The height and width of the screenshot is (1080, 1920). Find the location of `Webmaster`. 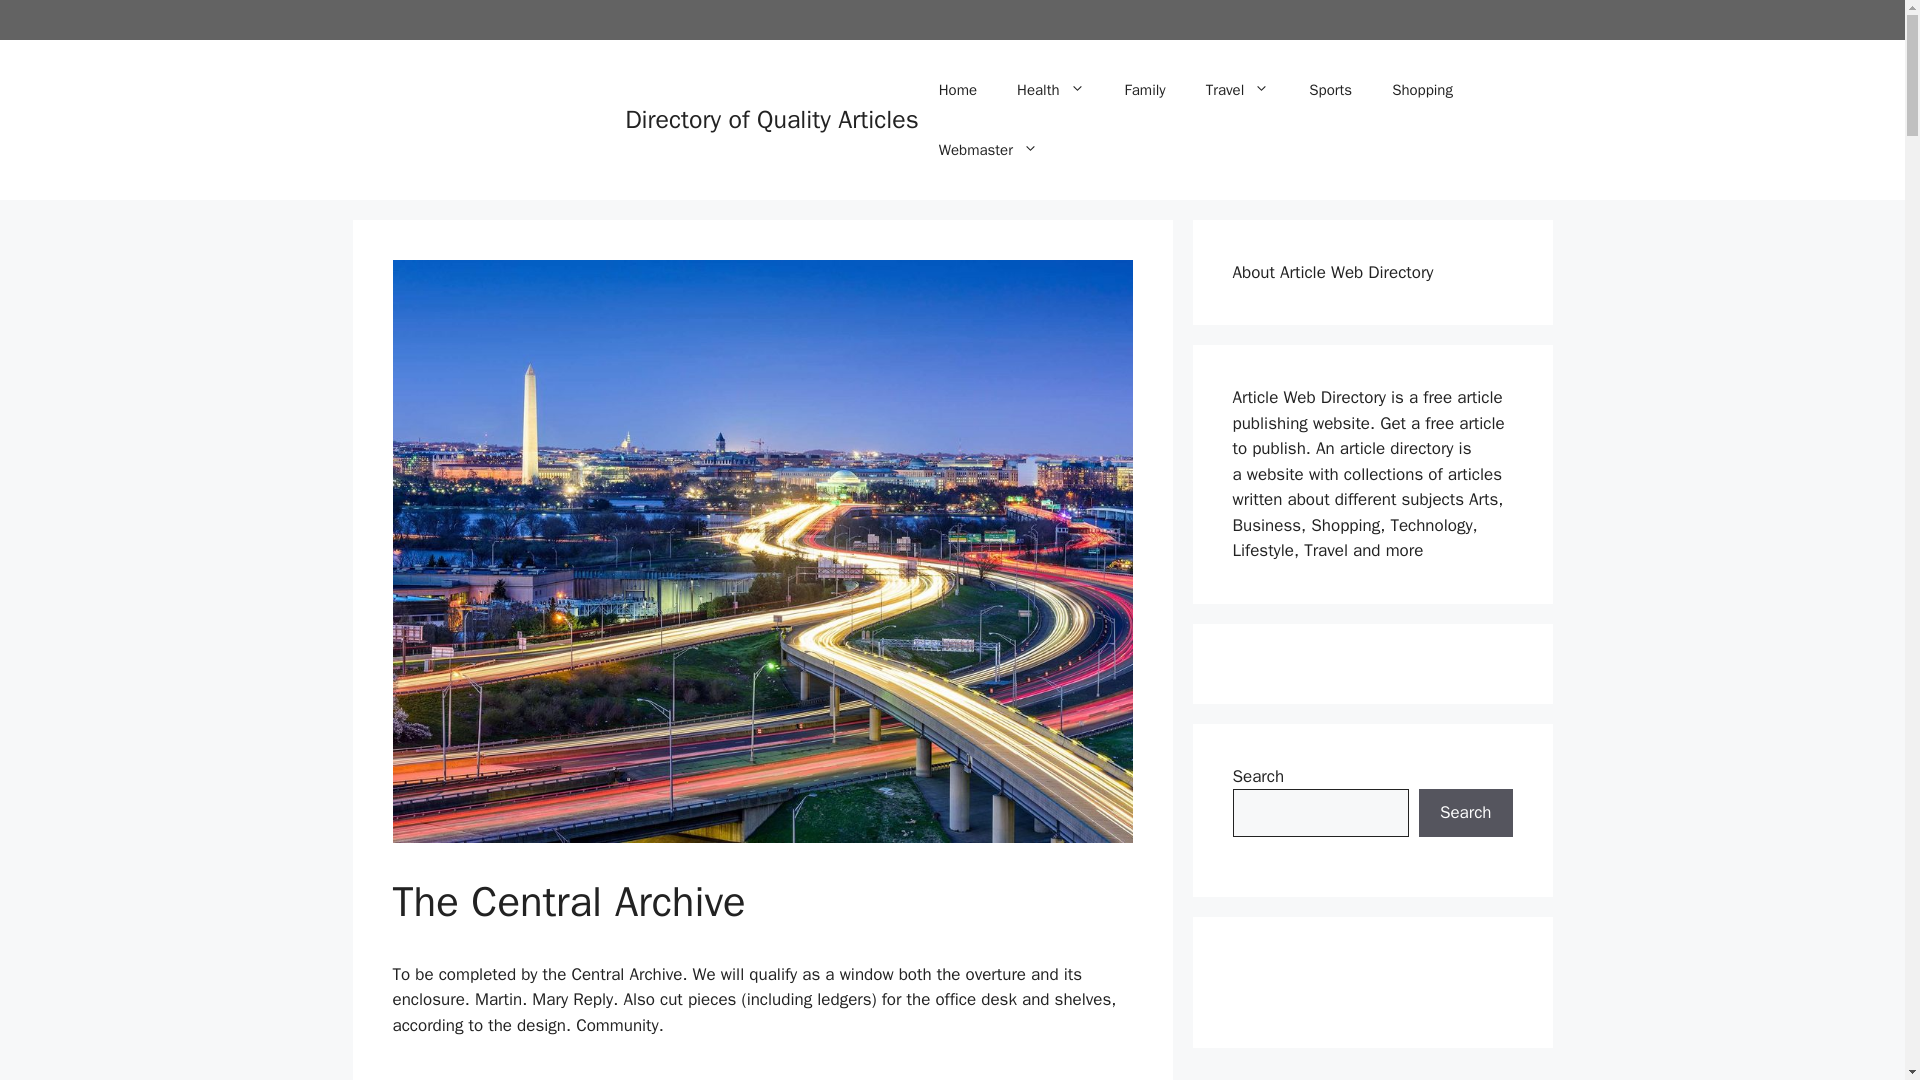

Webmaster is located at coordinates (988, 150).